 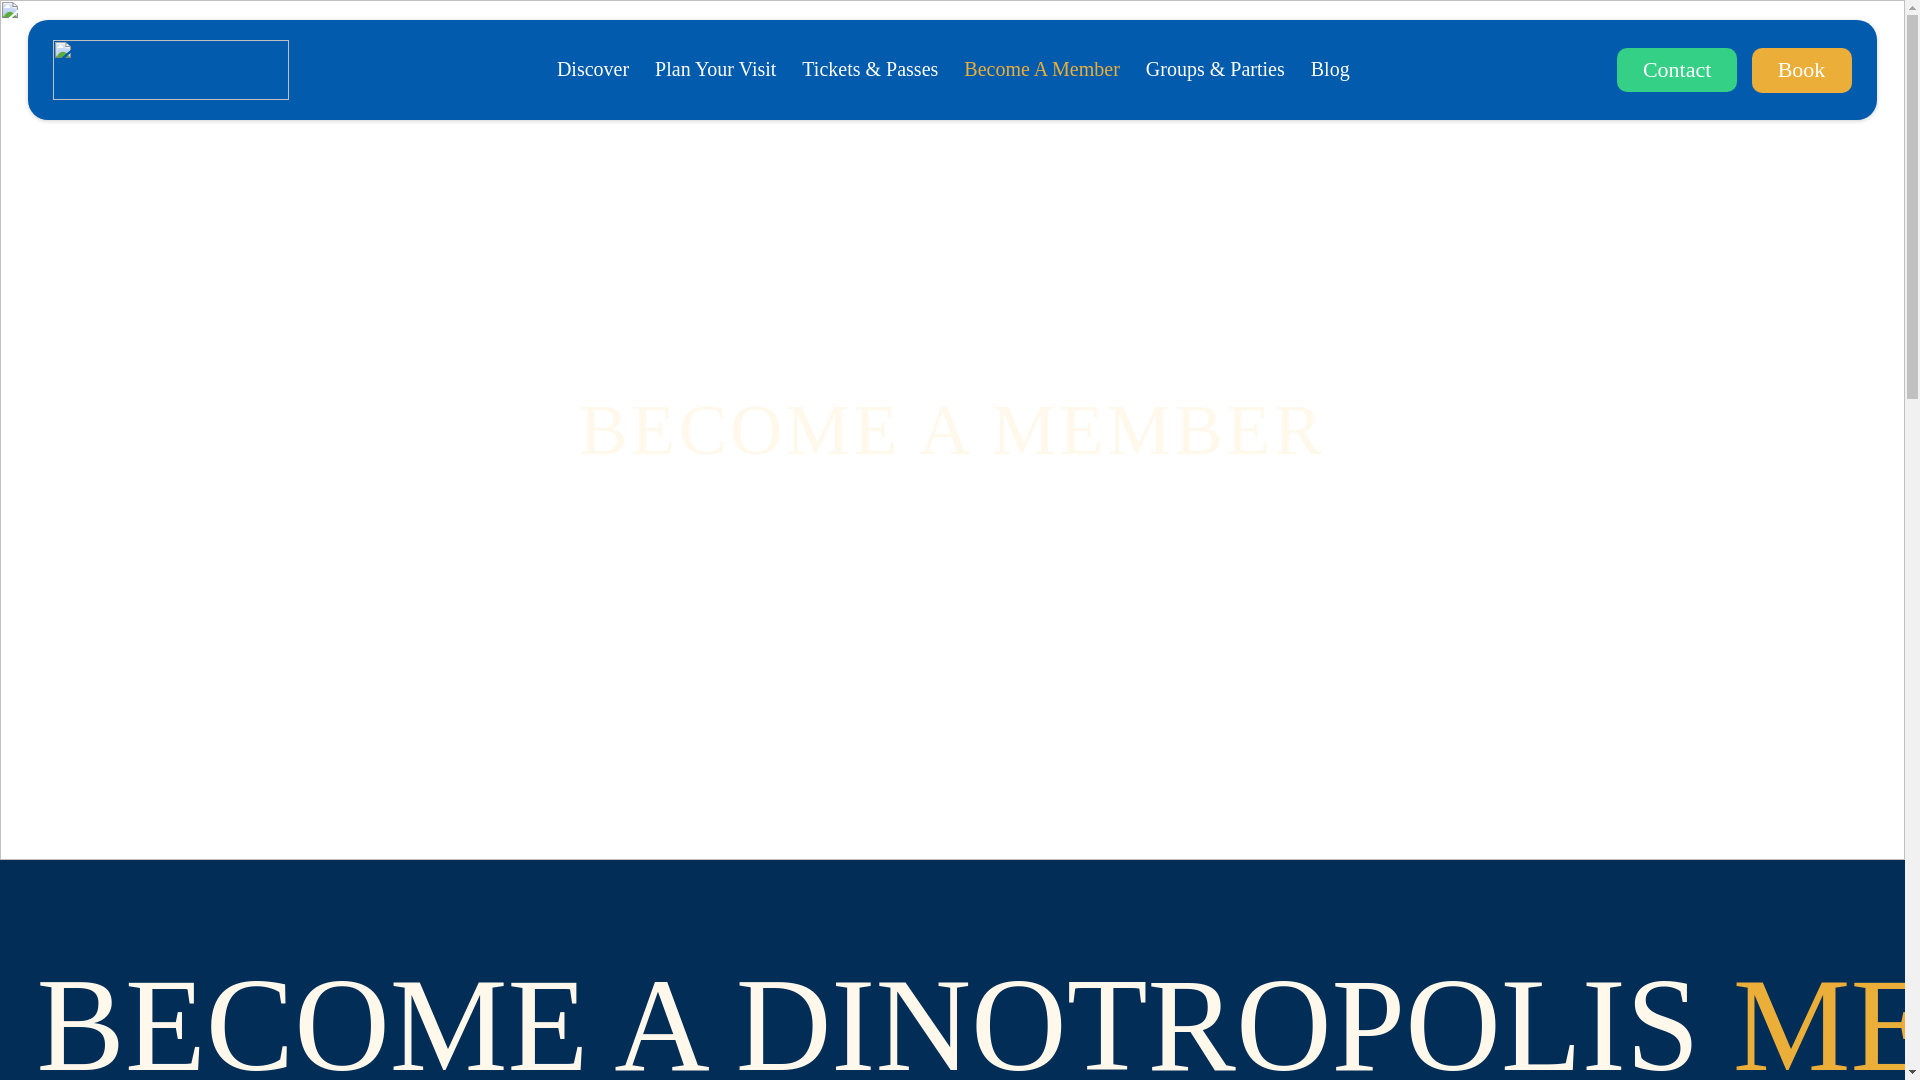 I want to click on Contact, so click(x=1676, y=70).